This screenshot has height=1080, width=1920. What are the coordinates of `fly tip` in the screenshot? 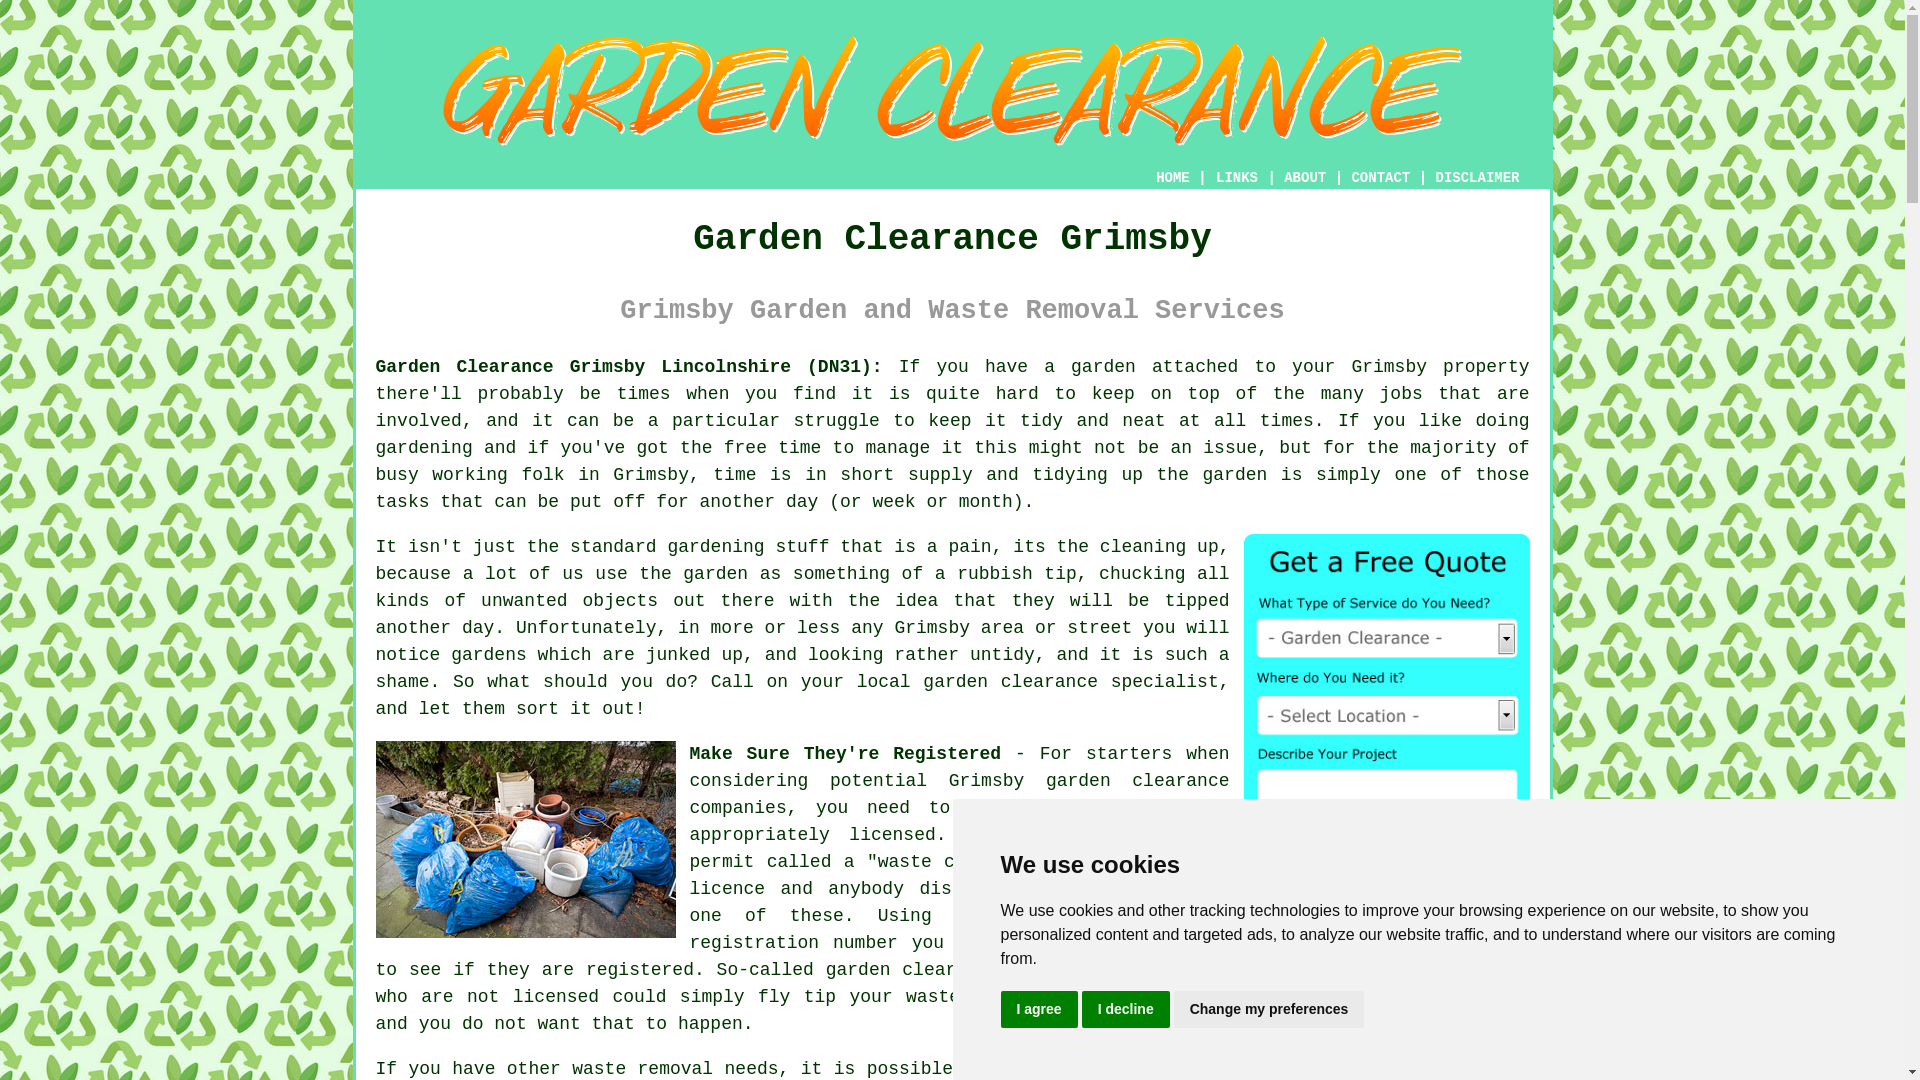 It's located at (796, 996).